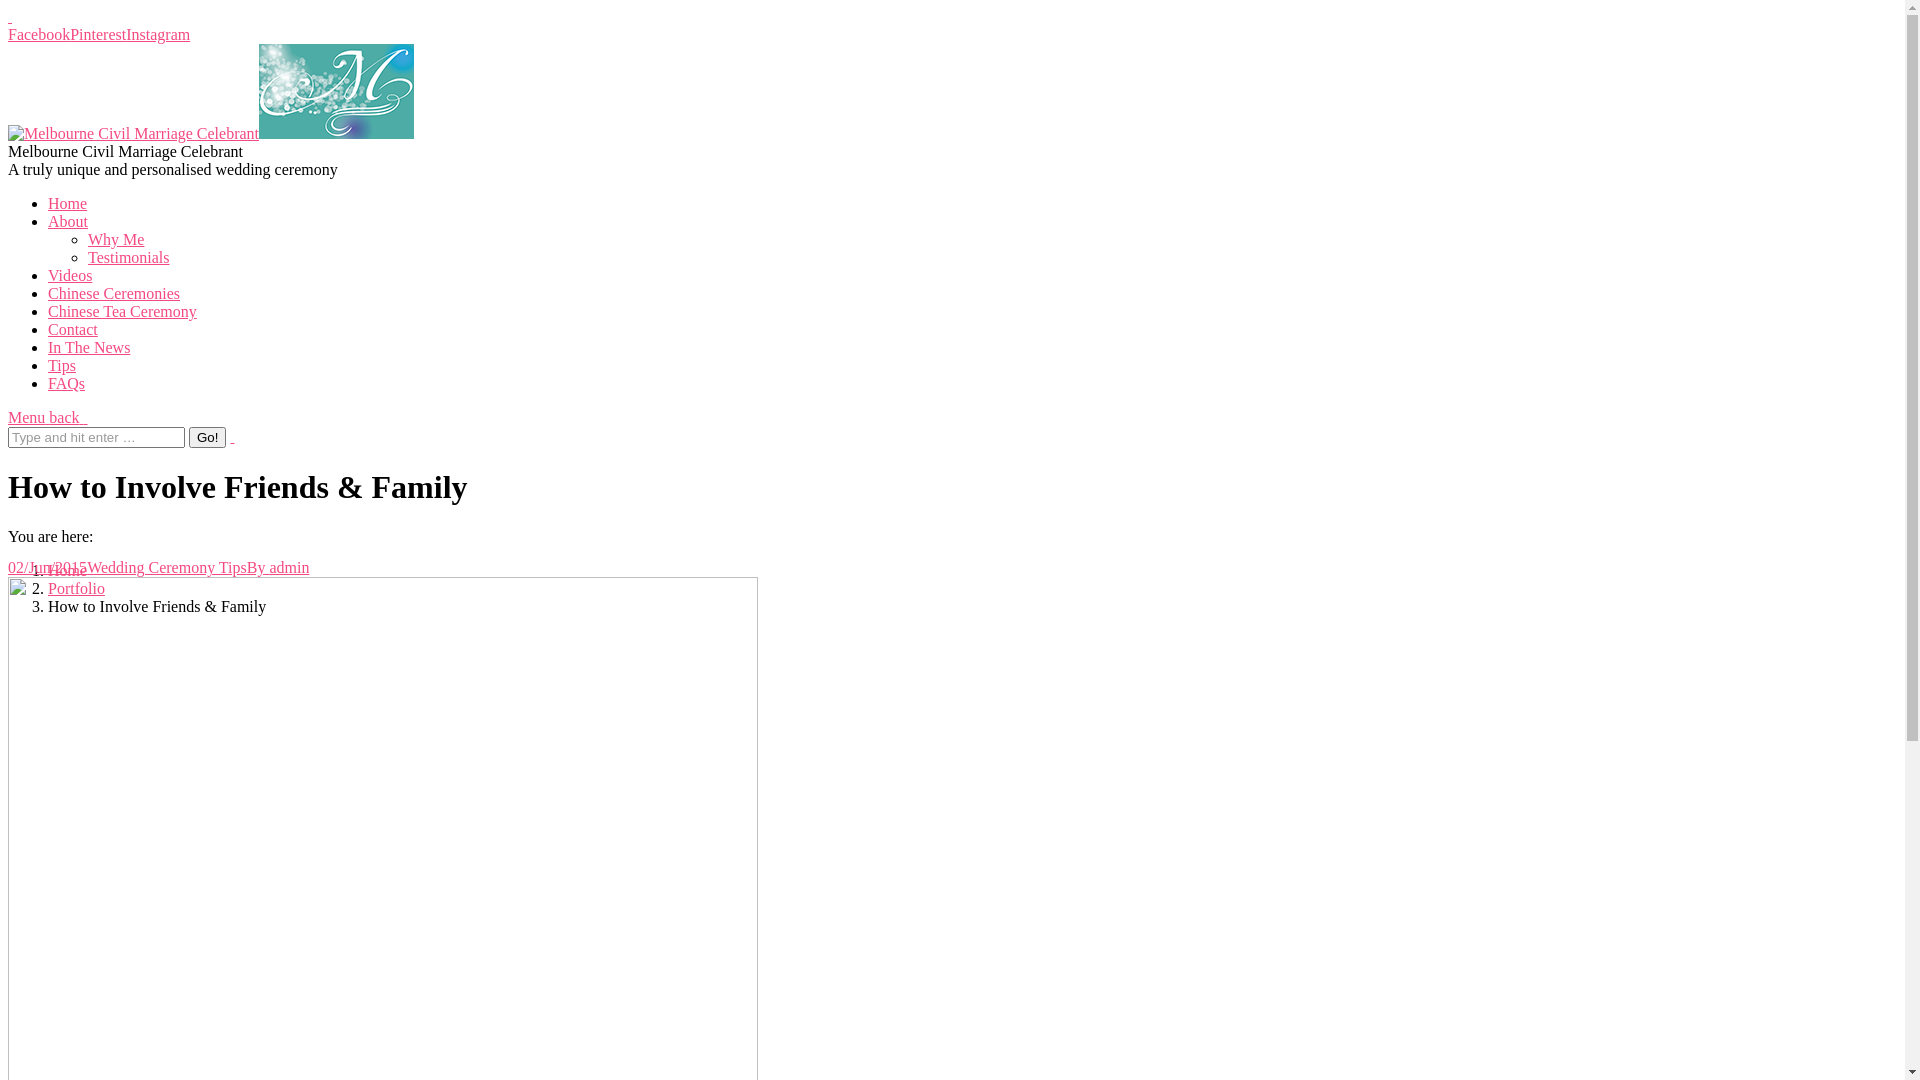 The image size is (1920, 1080). What do you see at coordinates (70, 276) in the screenshot?
I see `Videos` at bounding box center [70, 276].